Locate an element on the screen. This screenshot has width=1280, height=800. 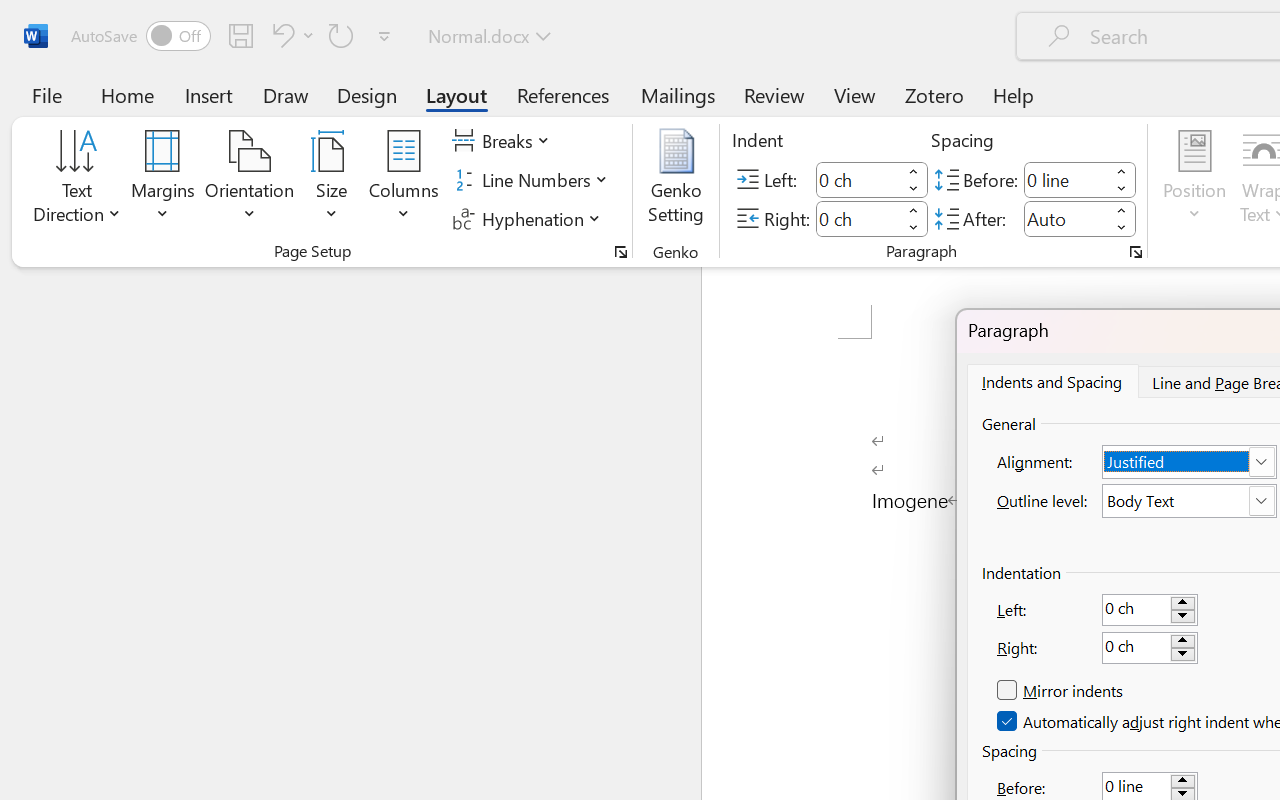
Hyphenation is located at coordinates (530, 218).